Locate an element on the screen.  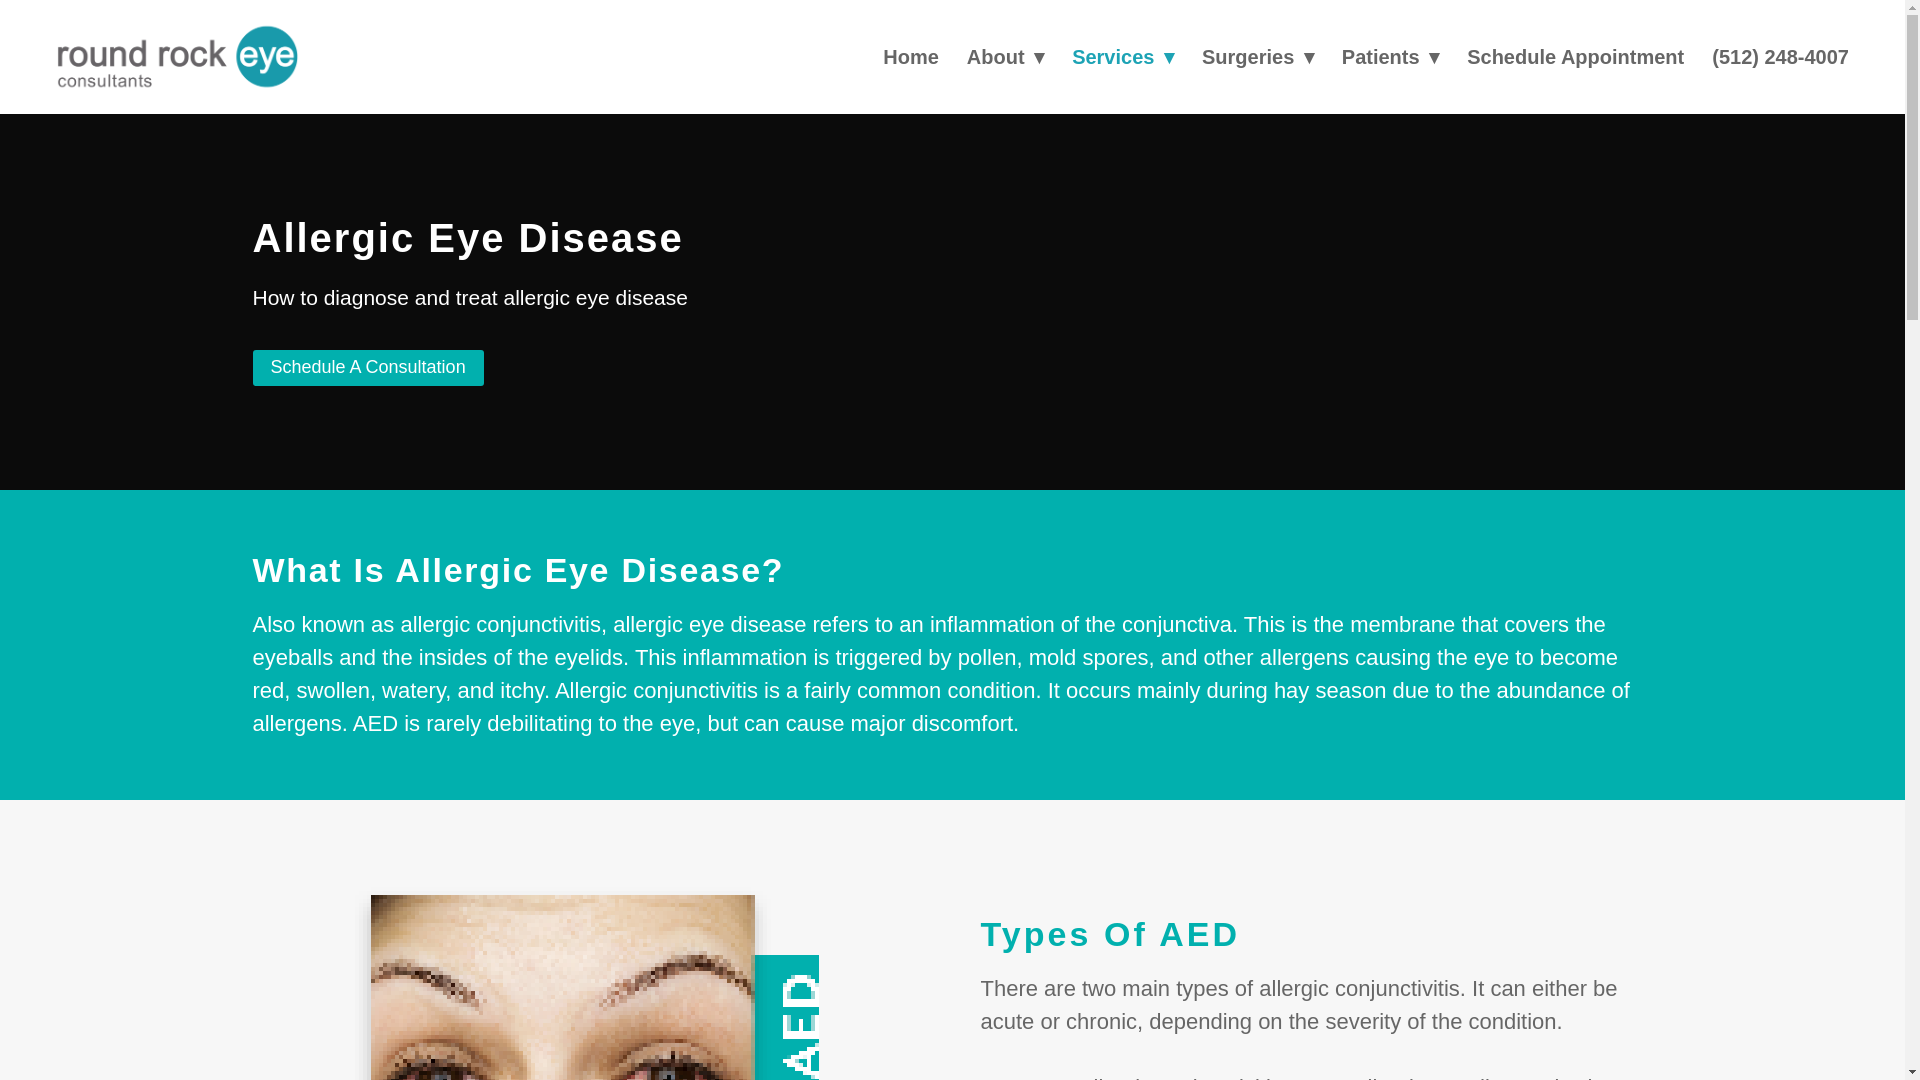
Schedule Appointment is located at coordinates (1574, 56).